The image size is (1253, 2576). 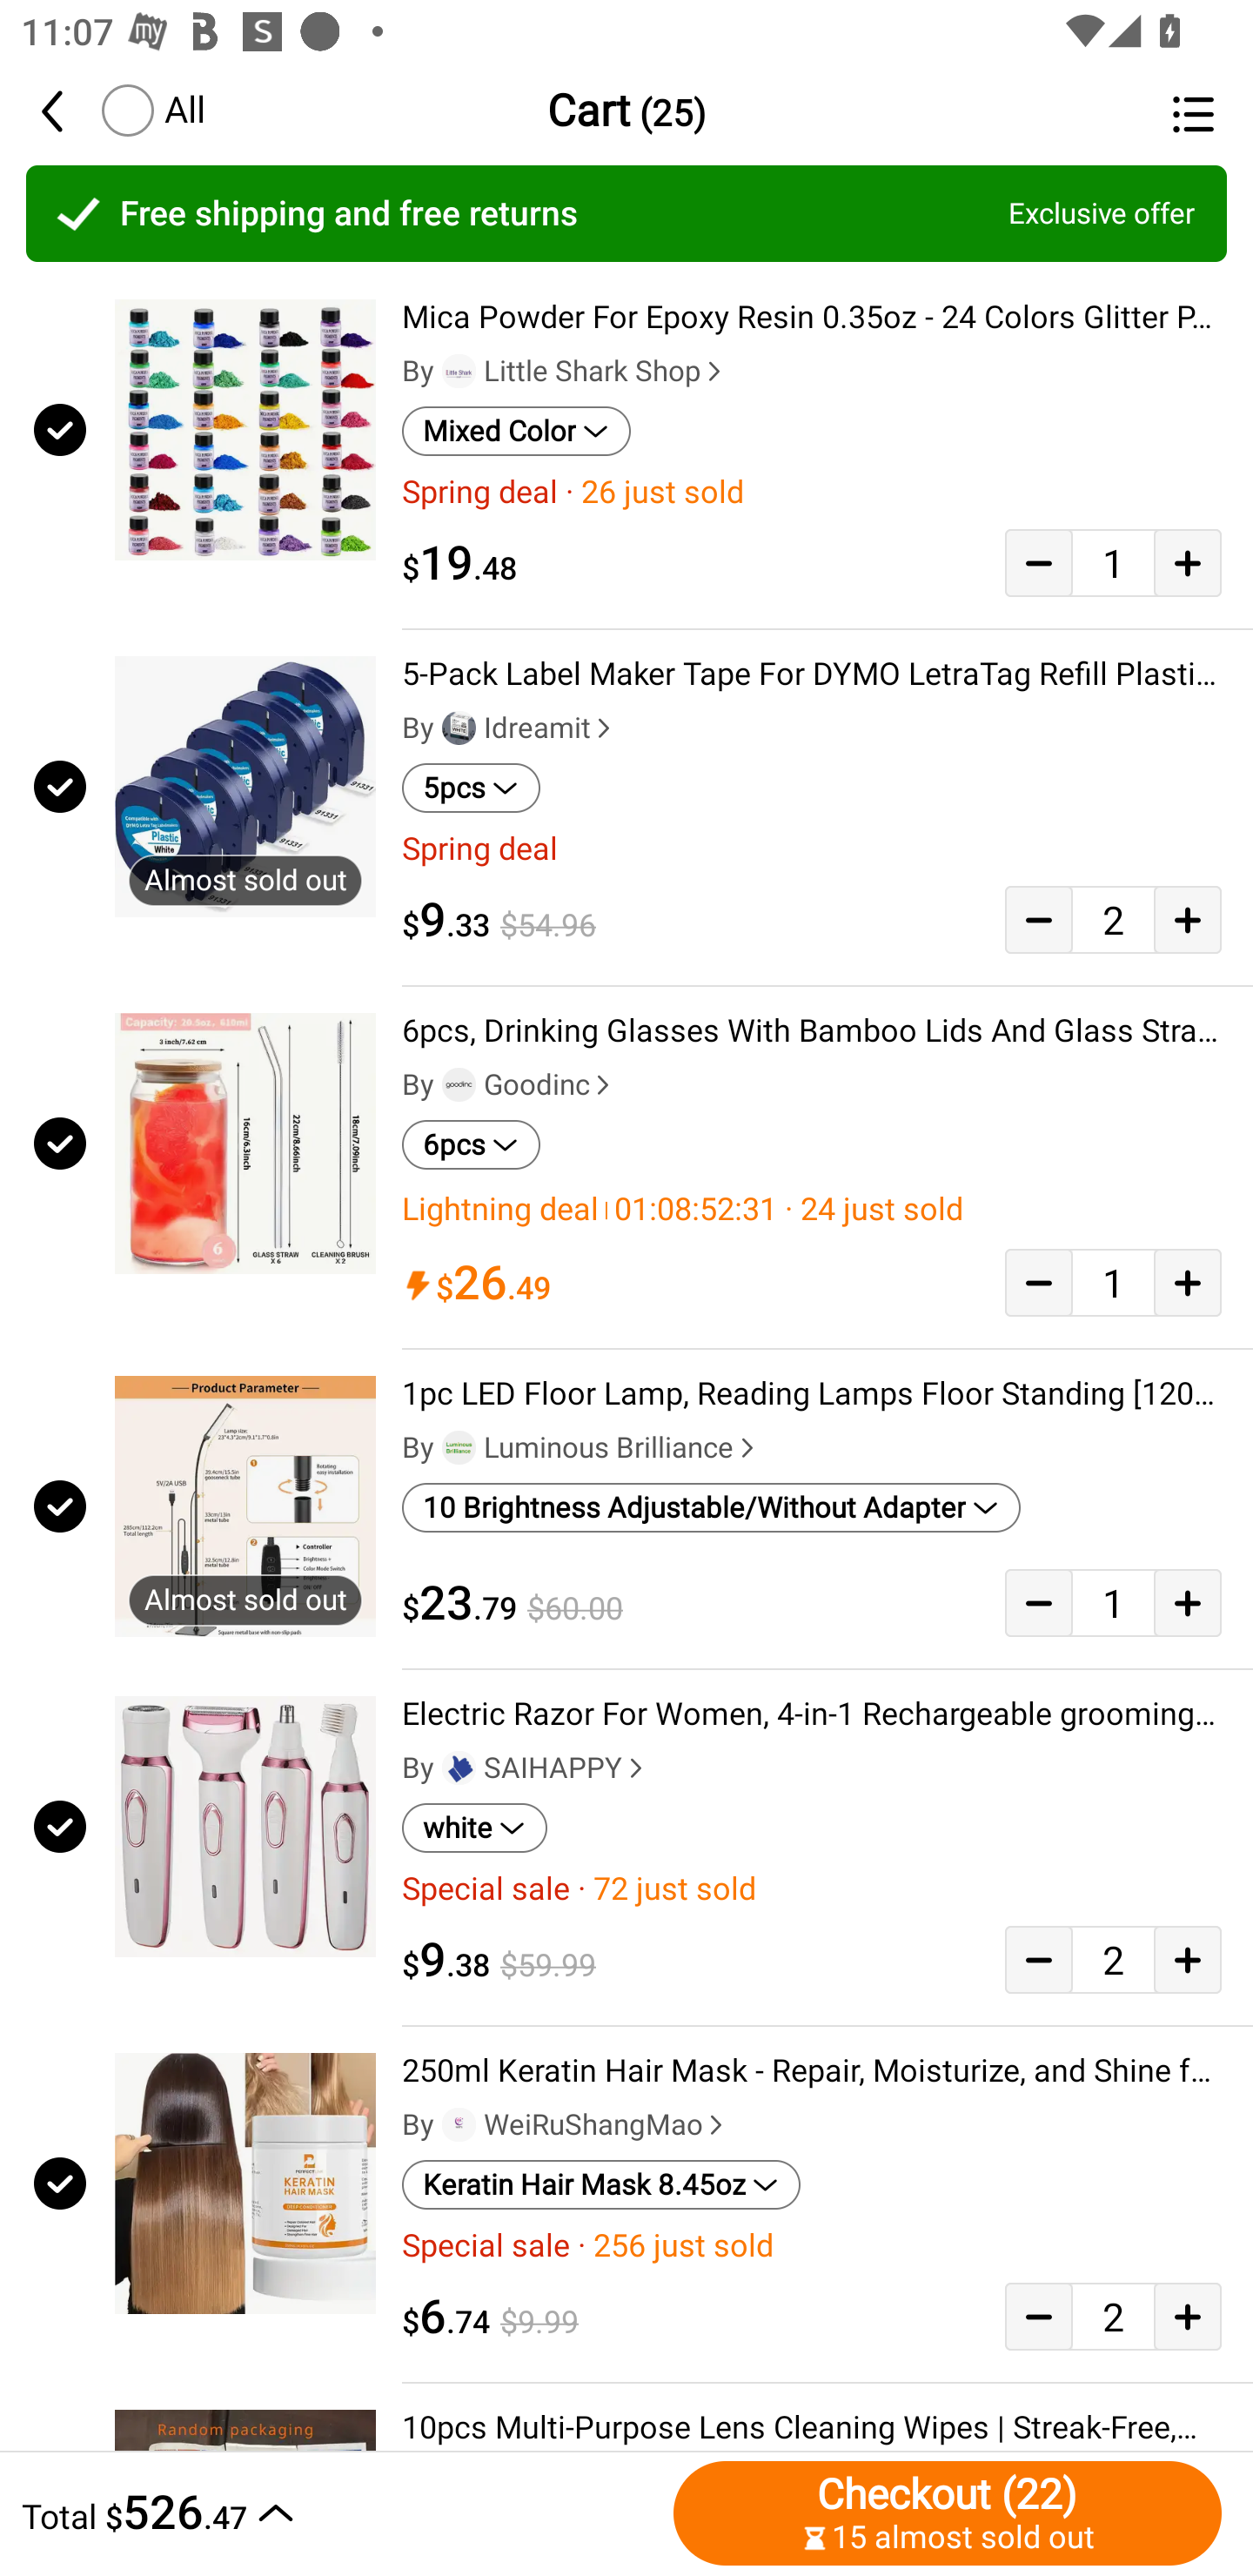 What do you see at coordinates (1188, 2315) in the screenshot?
I see `Add quantity button` at bounding box center [1188, 2315].